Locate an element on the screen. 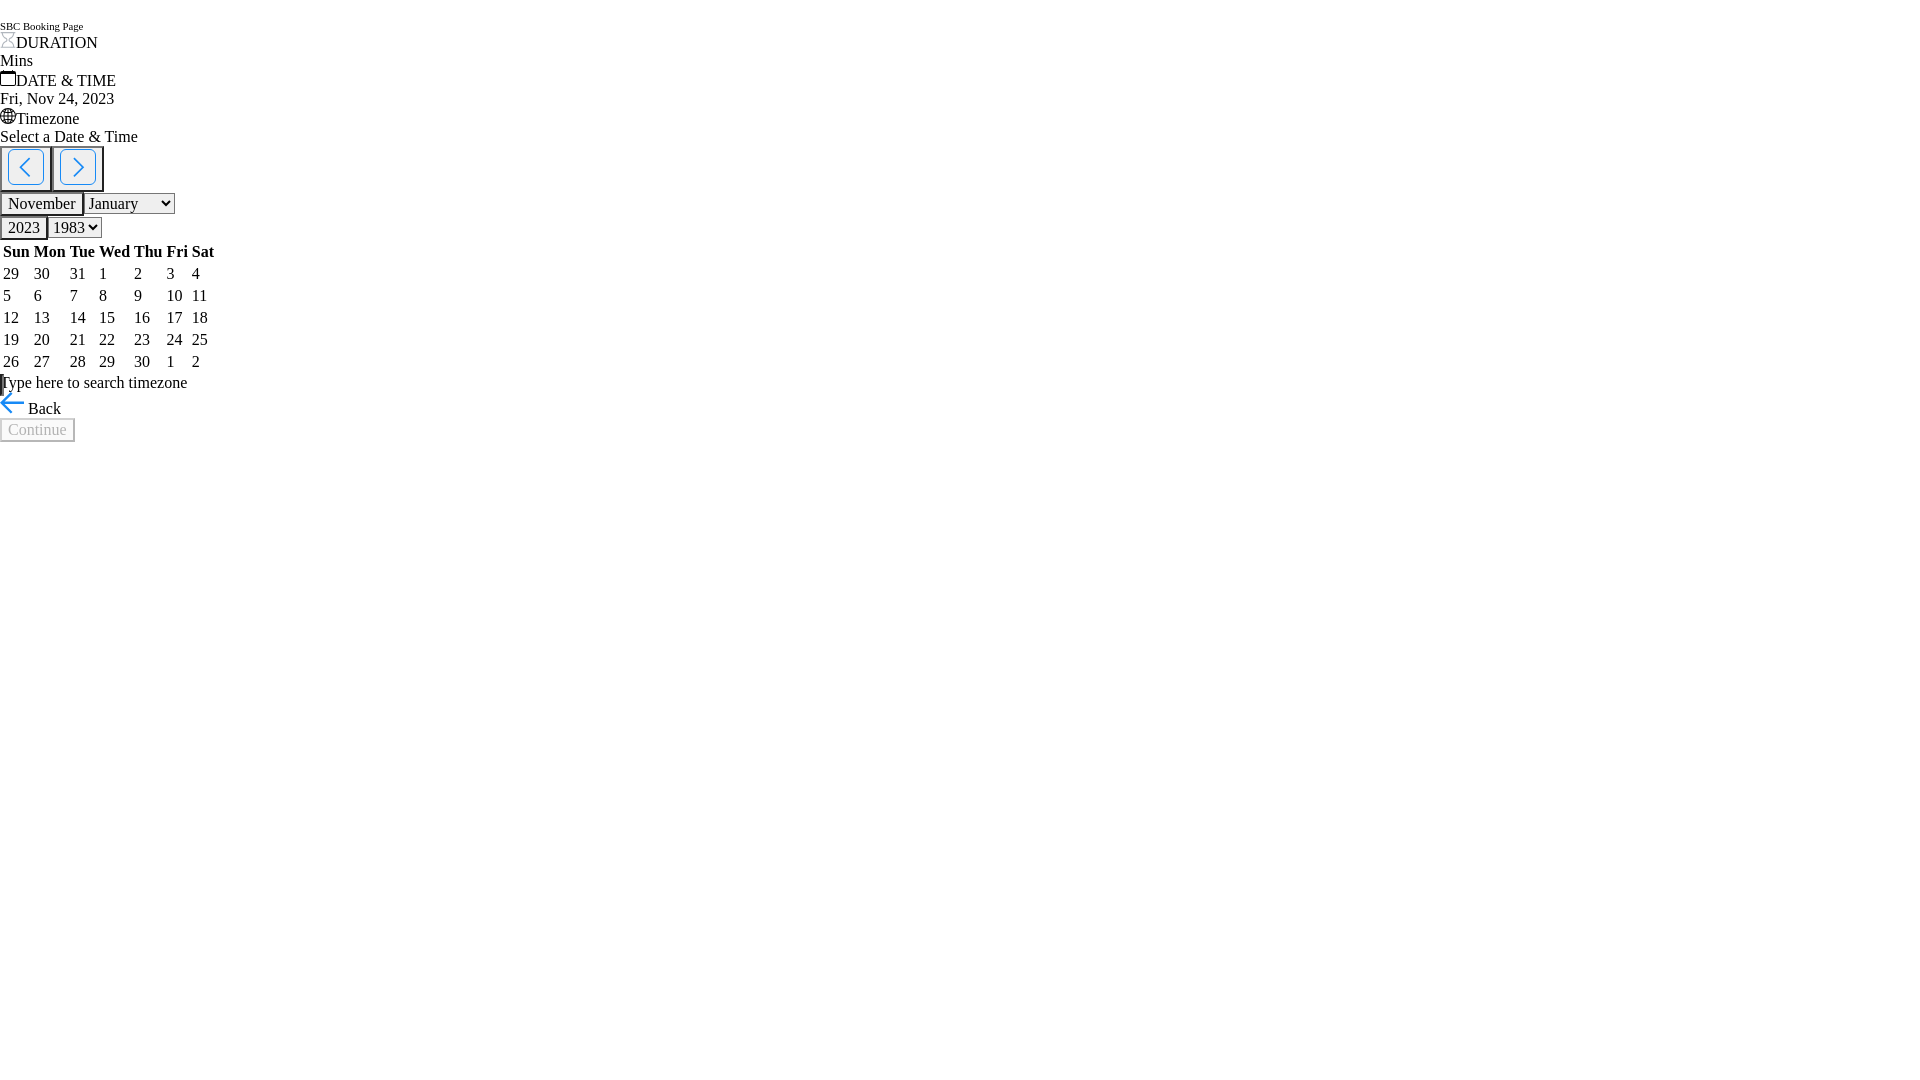 The height and width of the screenshot is (1080, 1920). Next month is located at coordinates (78, 169).